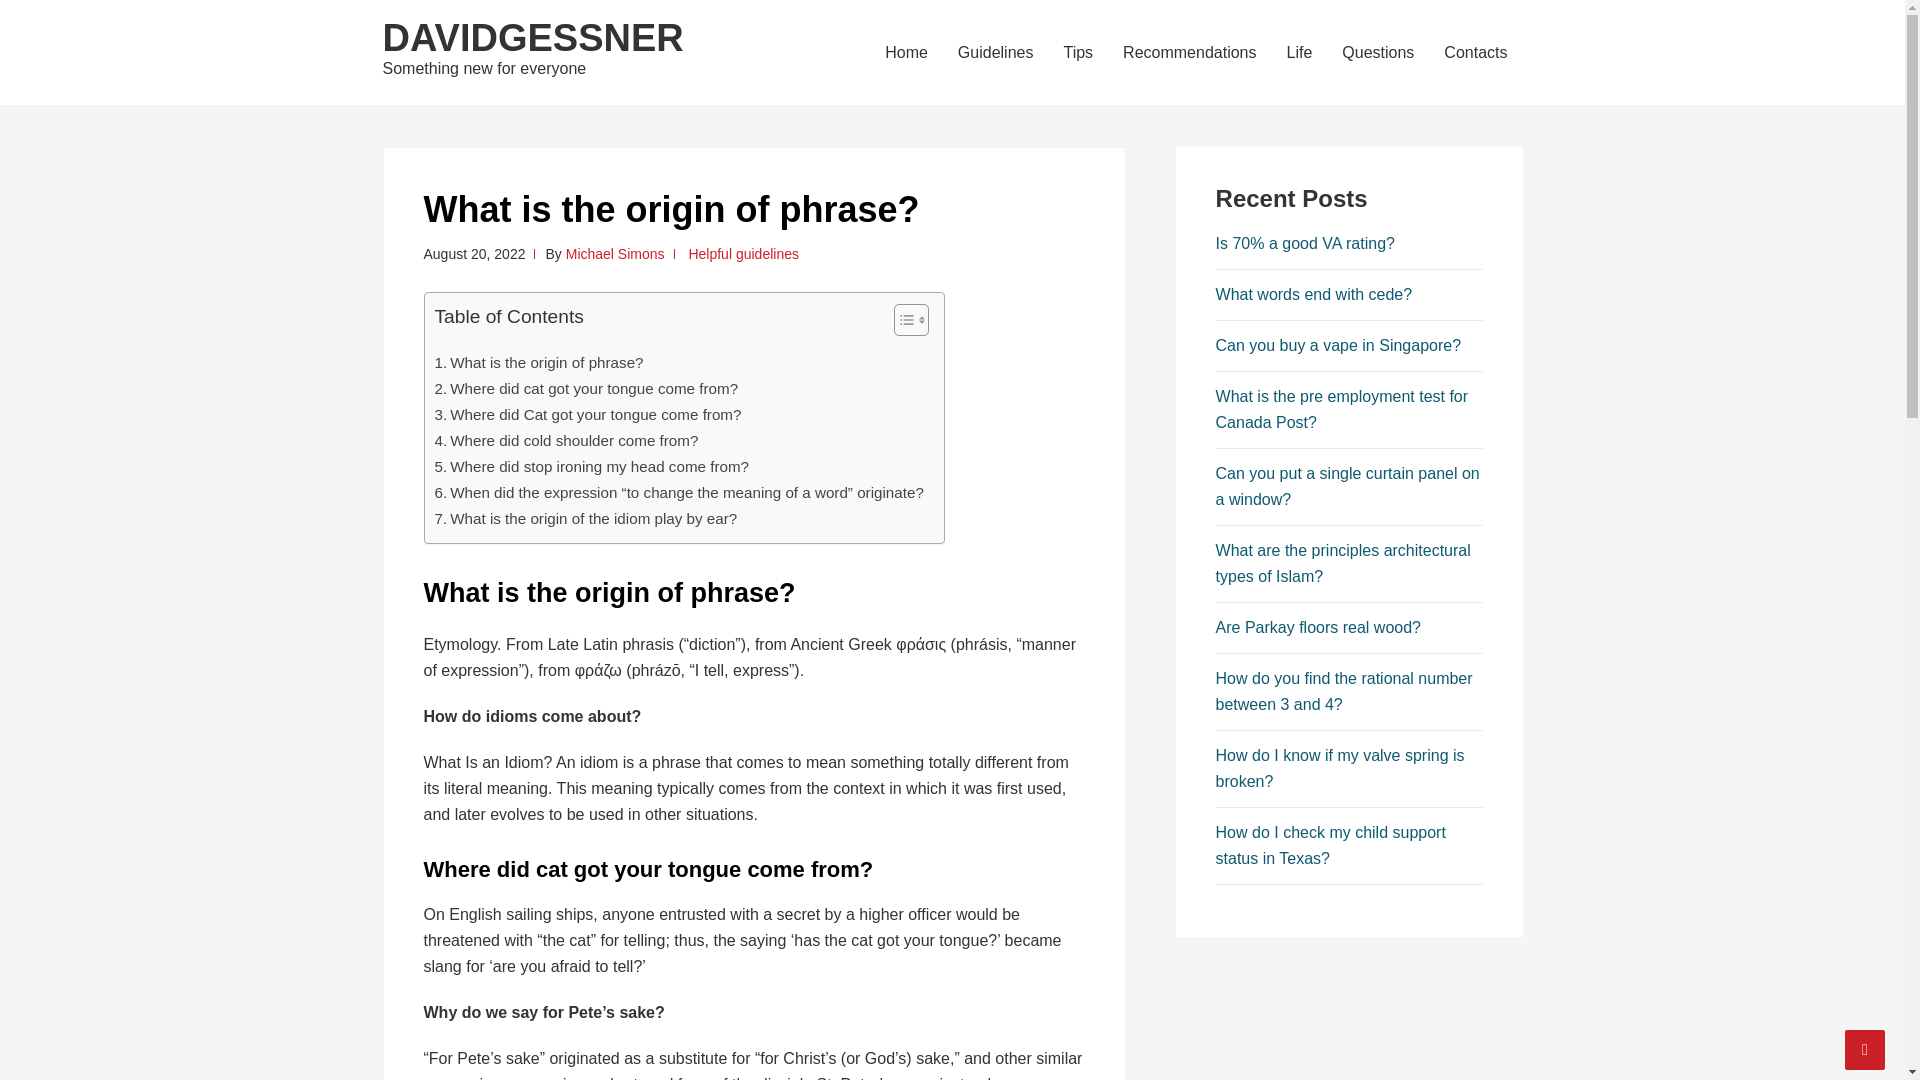 This screenshot has height=1080, width=1920. What do you see at coordinates (1348, 486) in the screenshot?
I see `Can you put a single curtain panel on a window?` at bounding box center [1348, 486].